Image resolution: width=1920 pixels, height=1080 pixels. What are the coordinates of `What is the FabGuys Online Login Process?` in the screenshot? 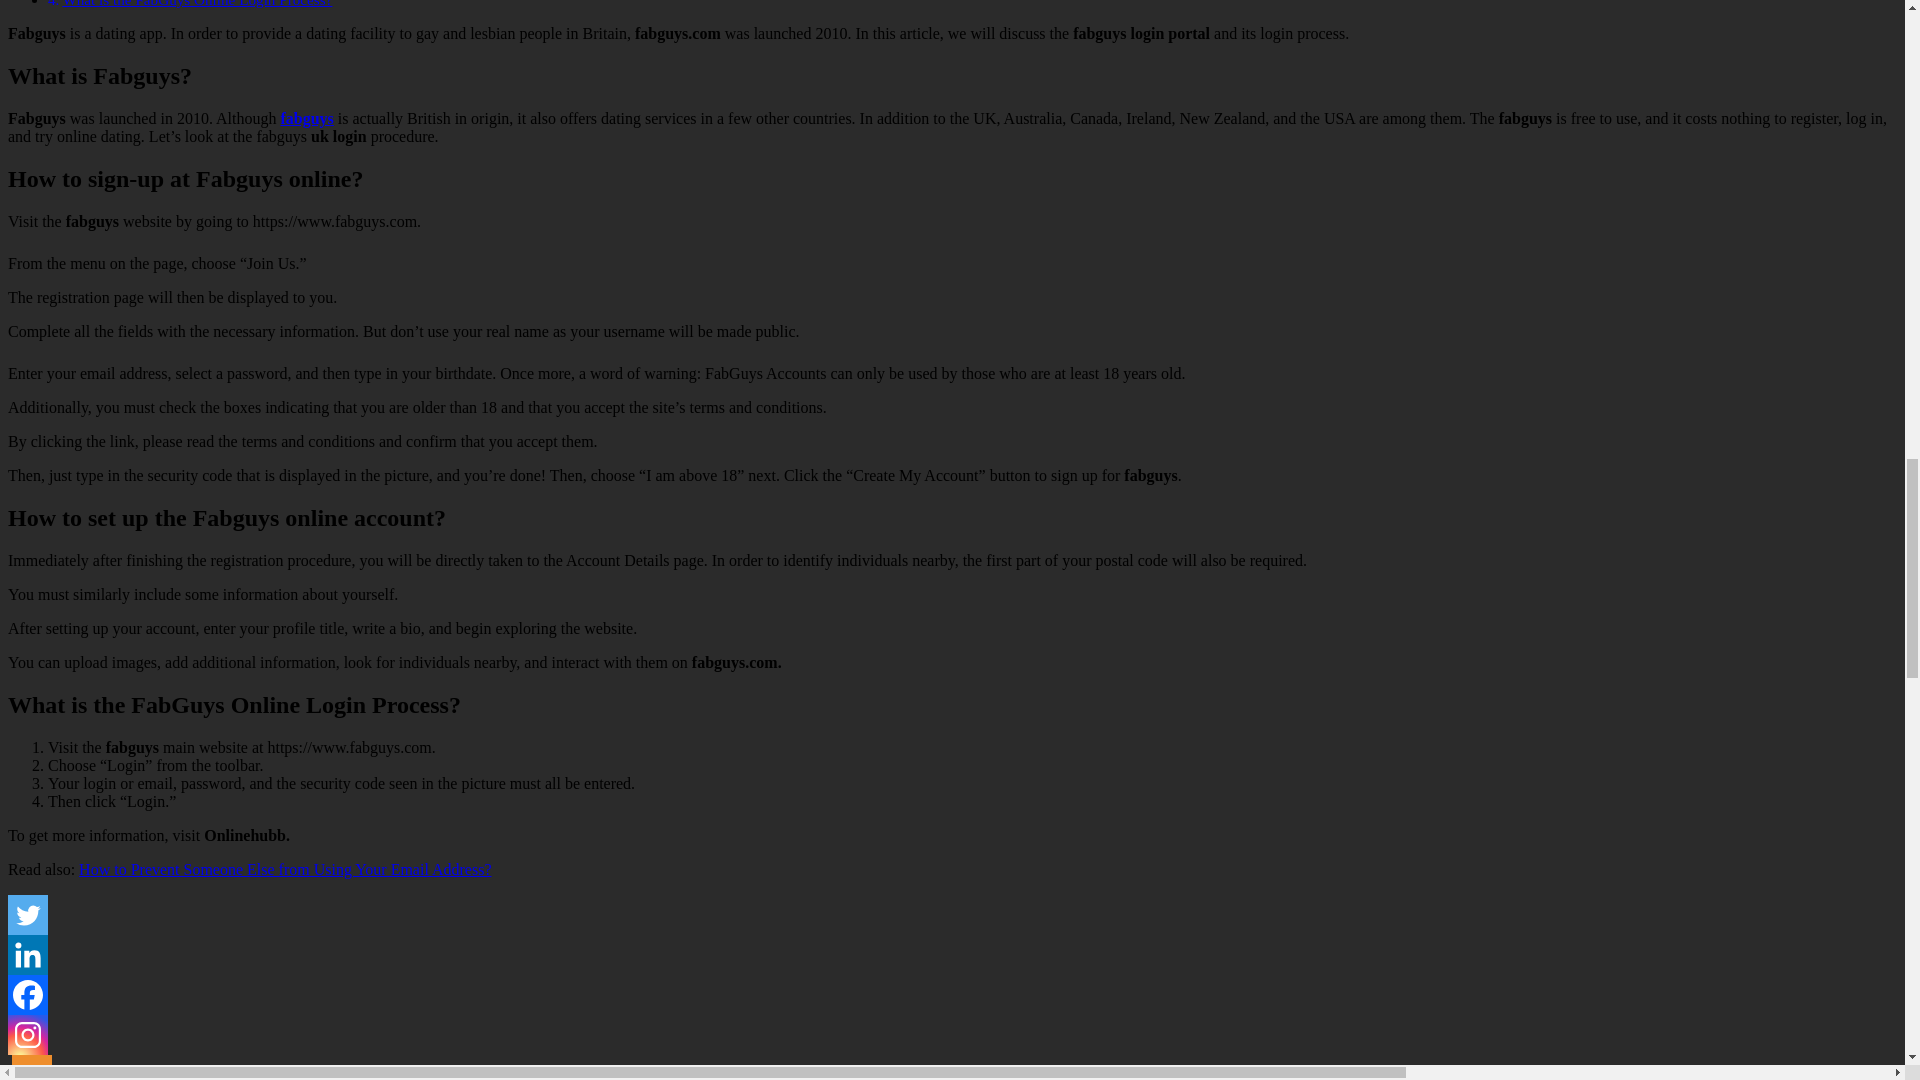 It's located at (196, 4).